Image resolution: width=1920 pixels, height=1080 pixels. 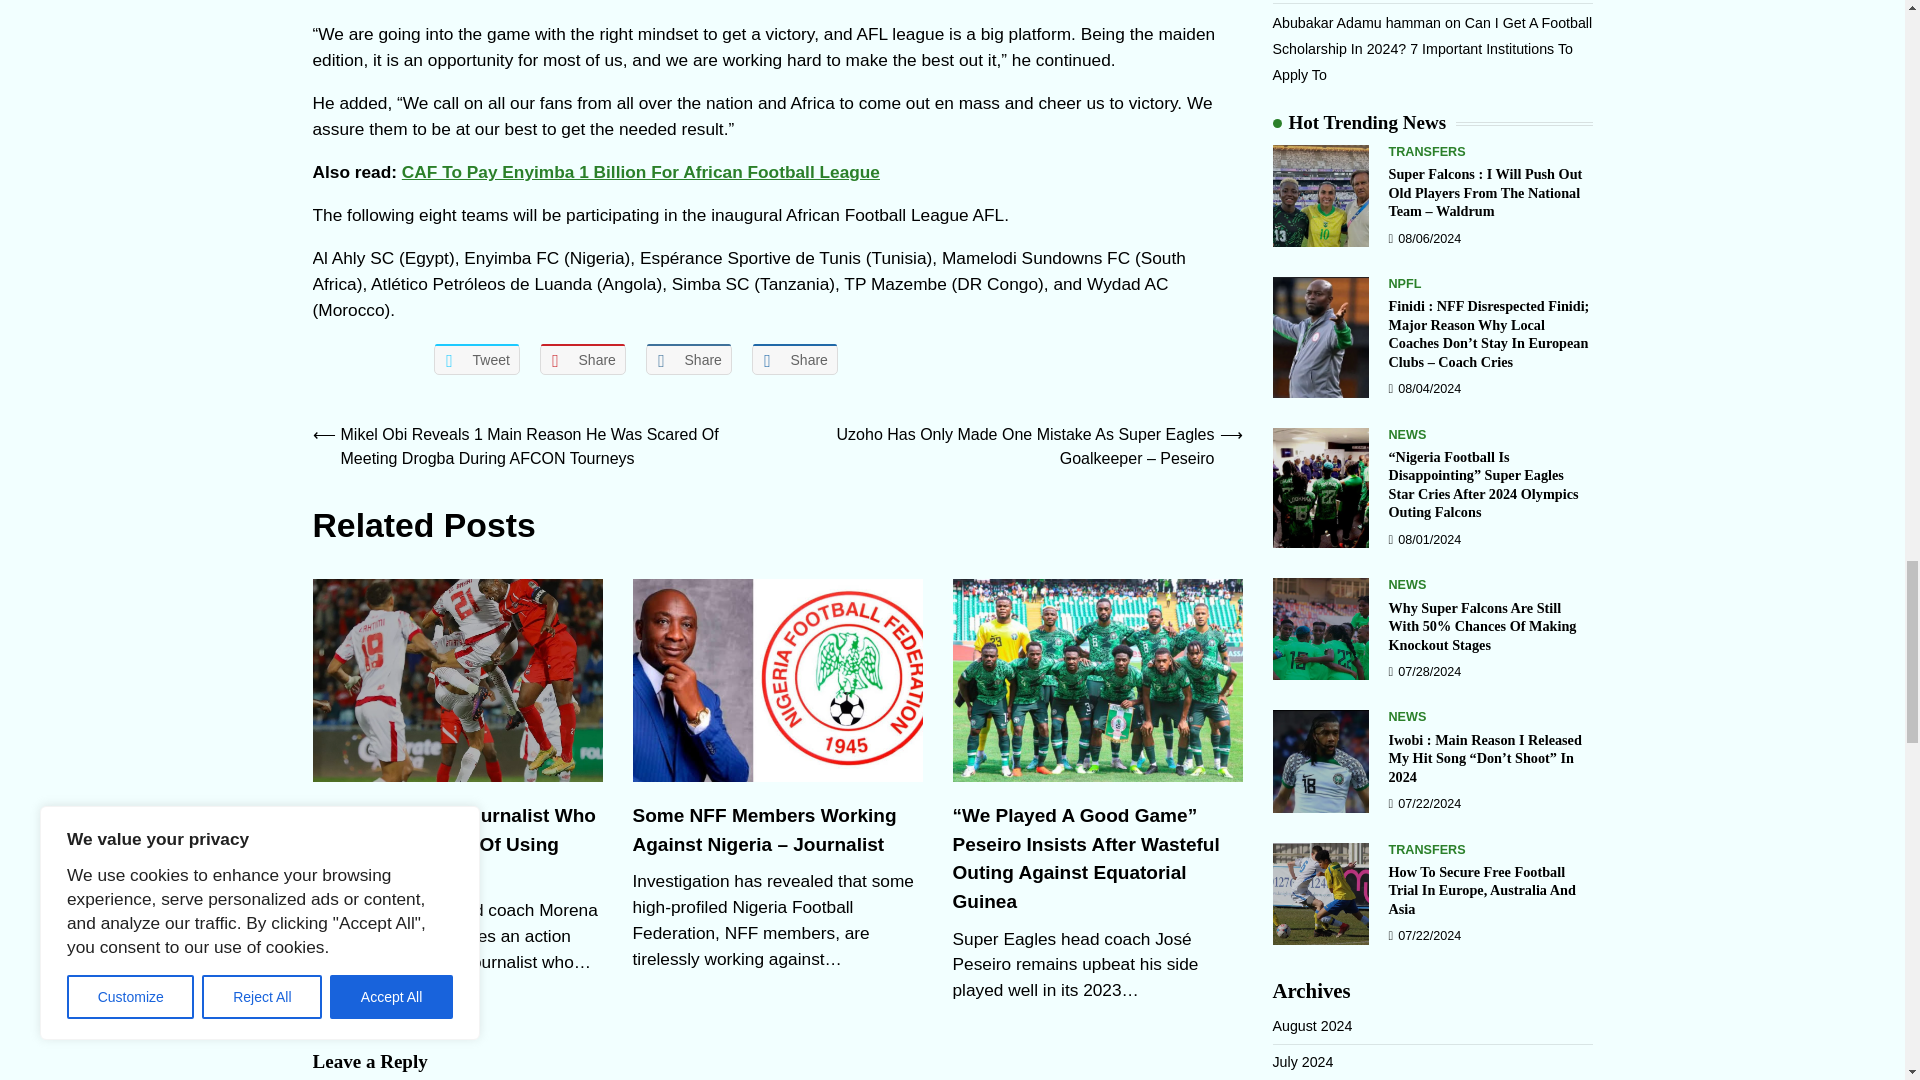 I want to click on CAF To Pay Enyimba 1 Billion For African Football League, so click(x=640, y=172).